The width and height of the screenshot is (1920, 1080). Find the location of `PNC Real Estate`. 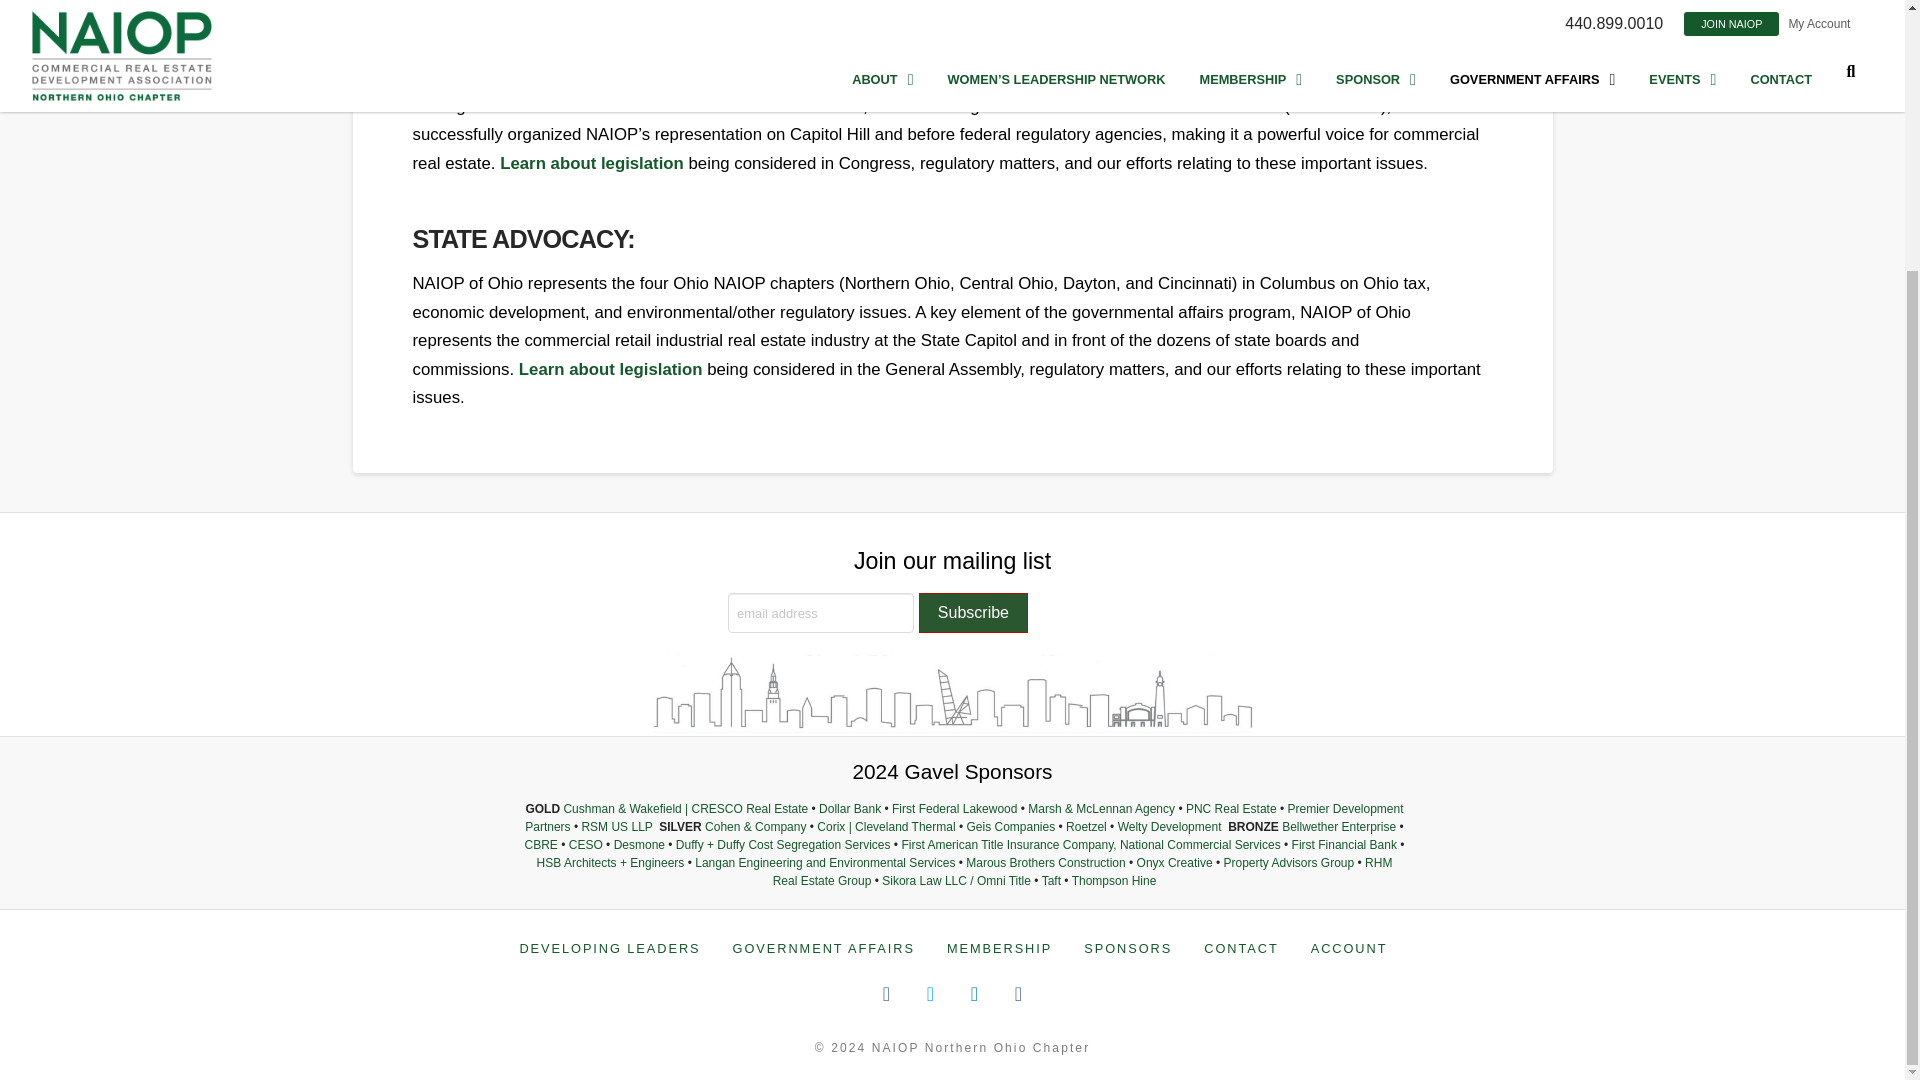

PNC Real Estate is located at coordinates (1231, 809).